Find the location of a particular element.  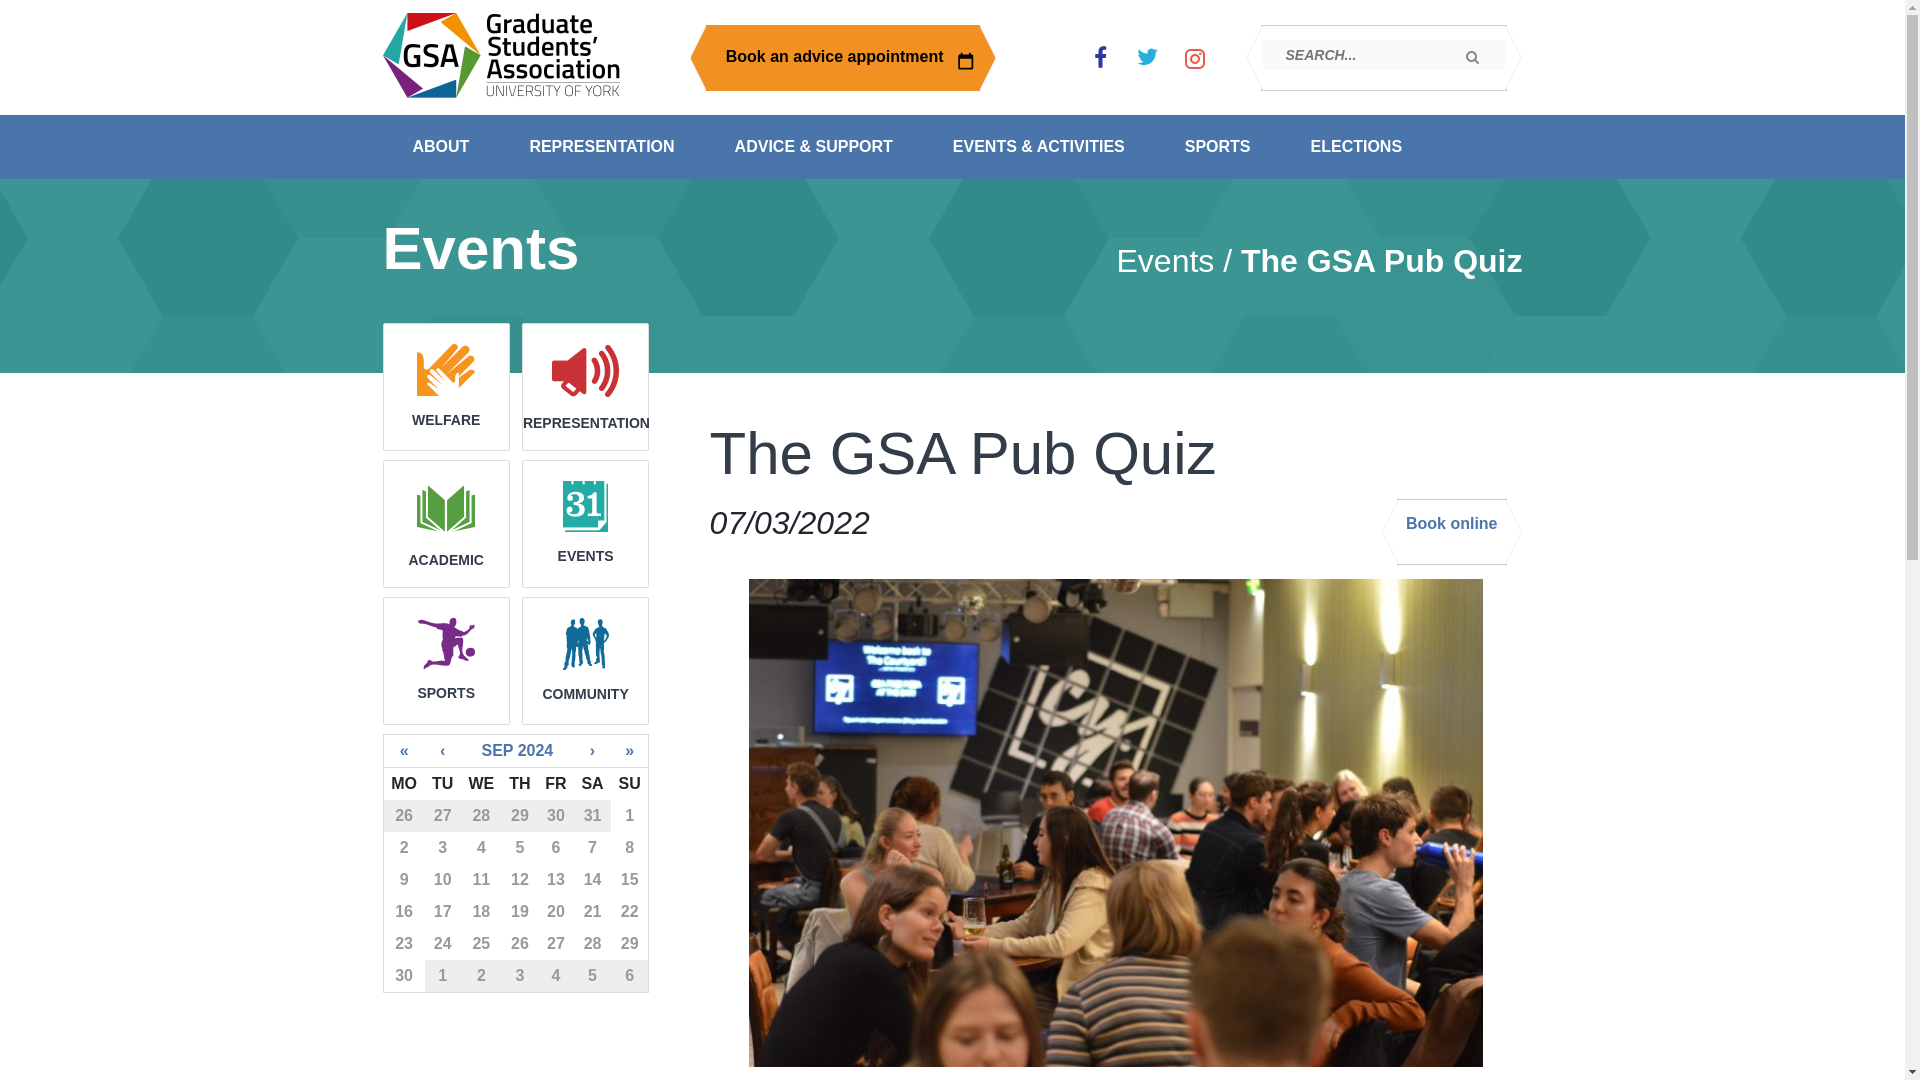

SPORTS is located at coordinates (1218, 146).